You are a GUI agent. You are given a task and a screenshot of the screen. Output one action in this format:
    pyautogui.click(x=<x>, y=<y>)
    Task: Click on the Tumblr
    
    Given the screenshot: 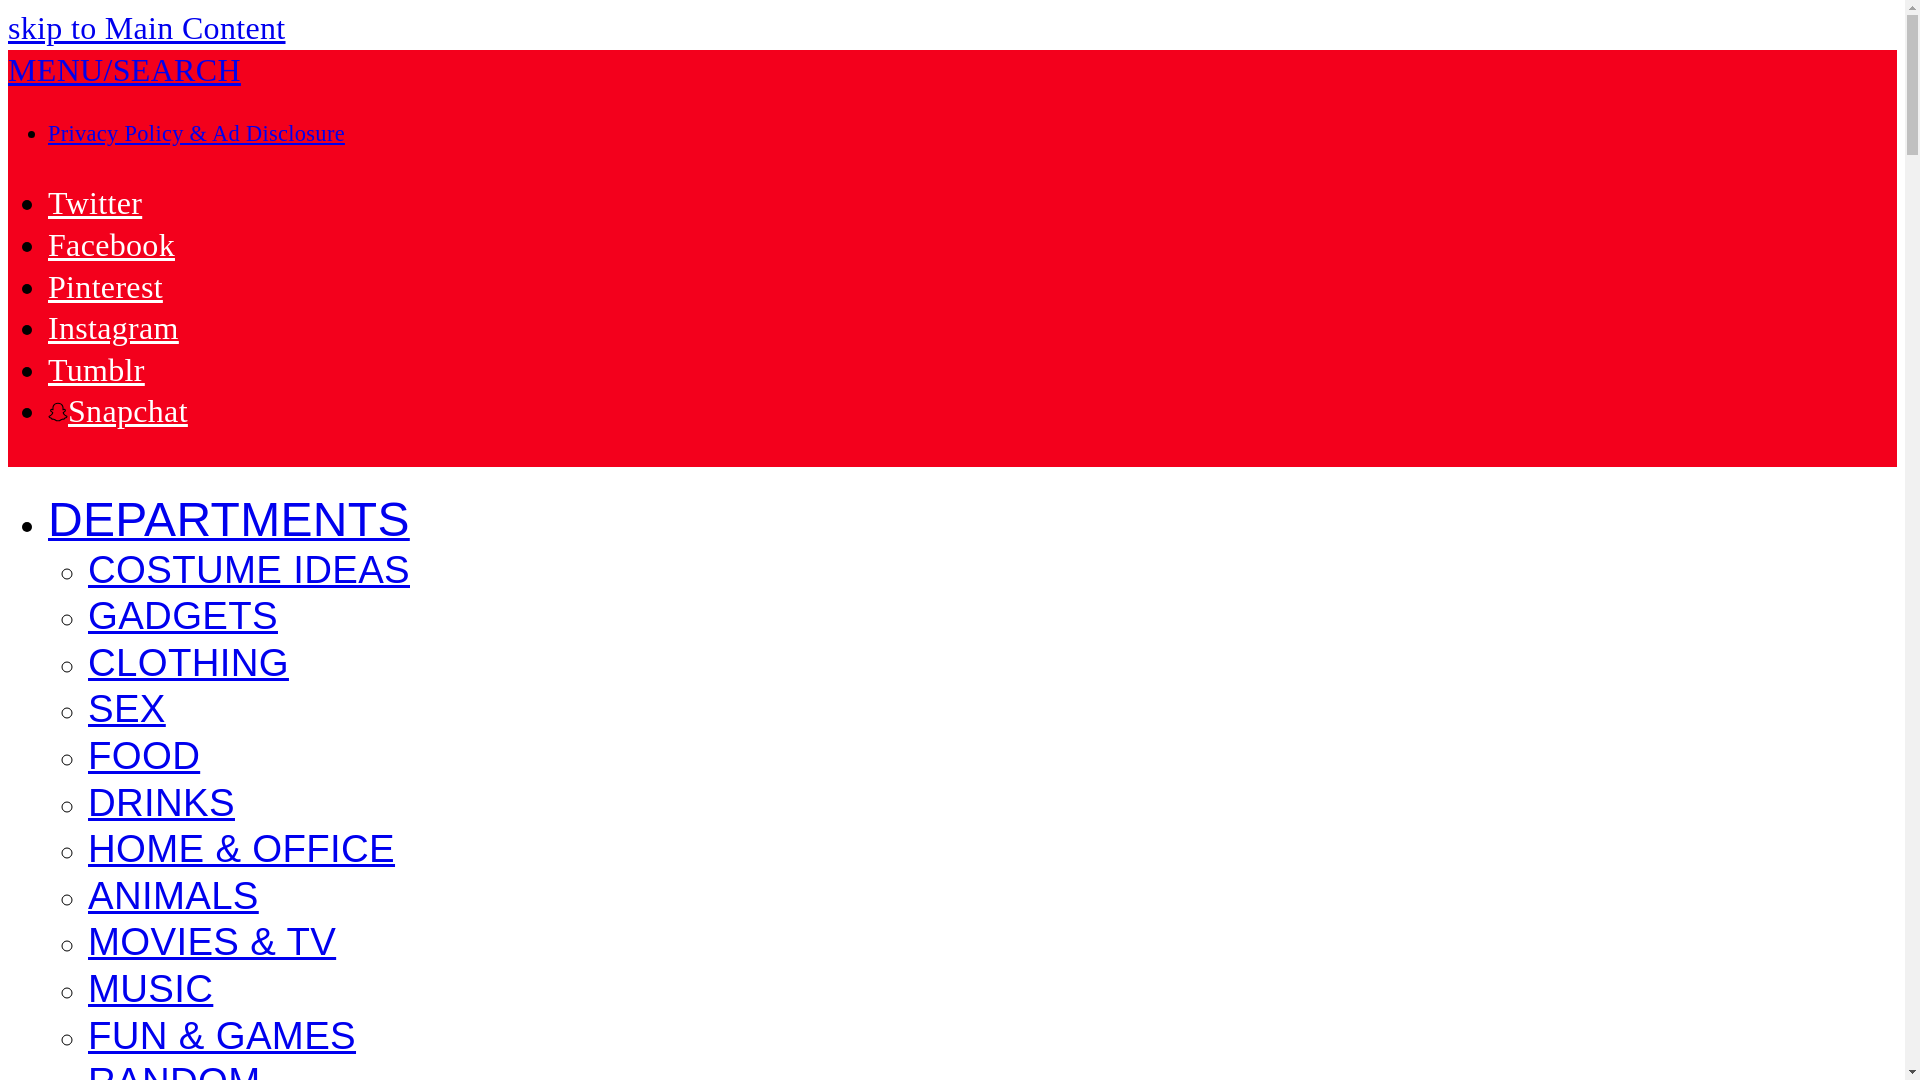 What is the action you would take?
    pyautogui.click(x=96, y=370)
    